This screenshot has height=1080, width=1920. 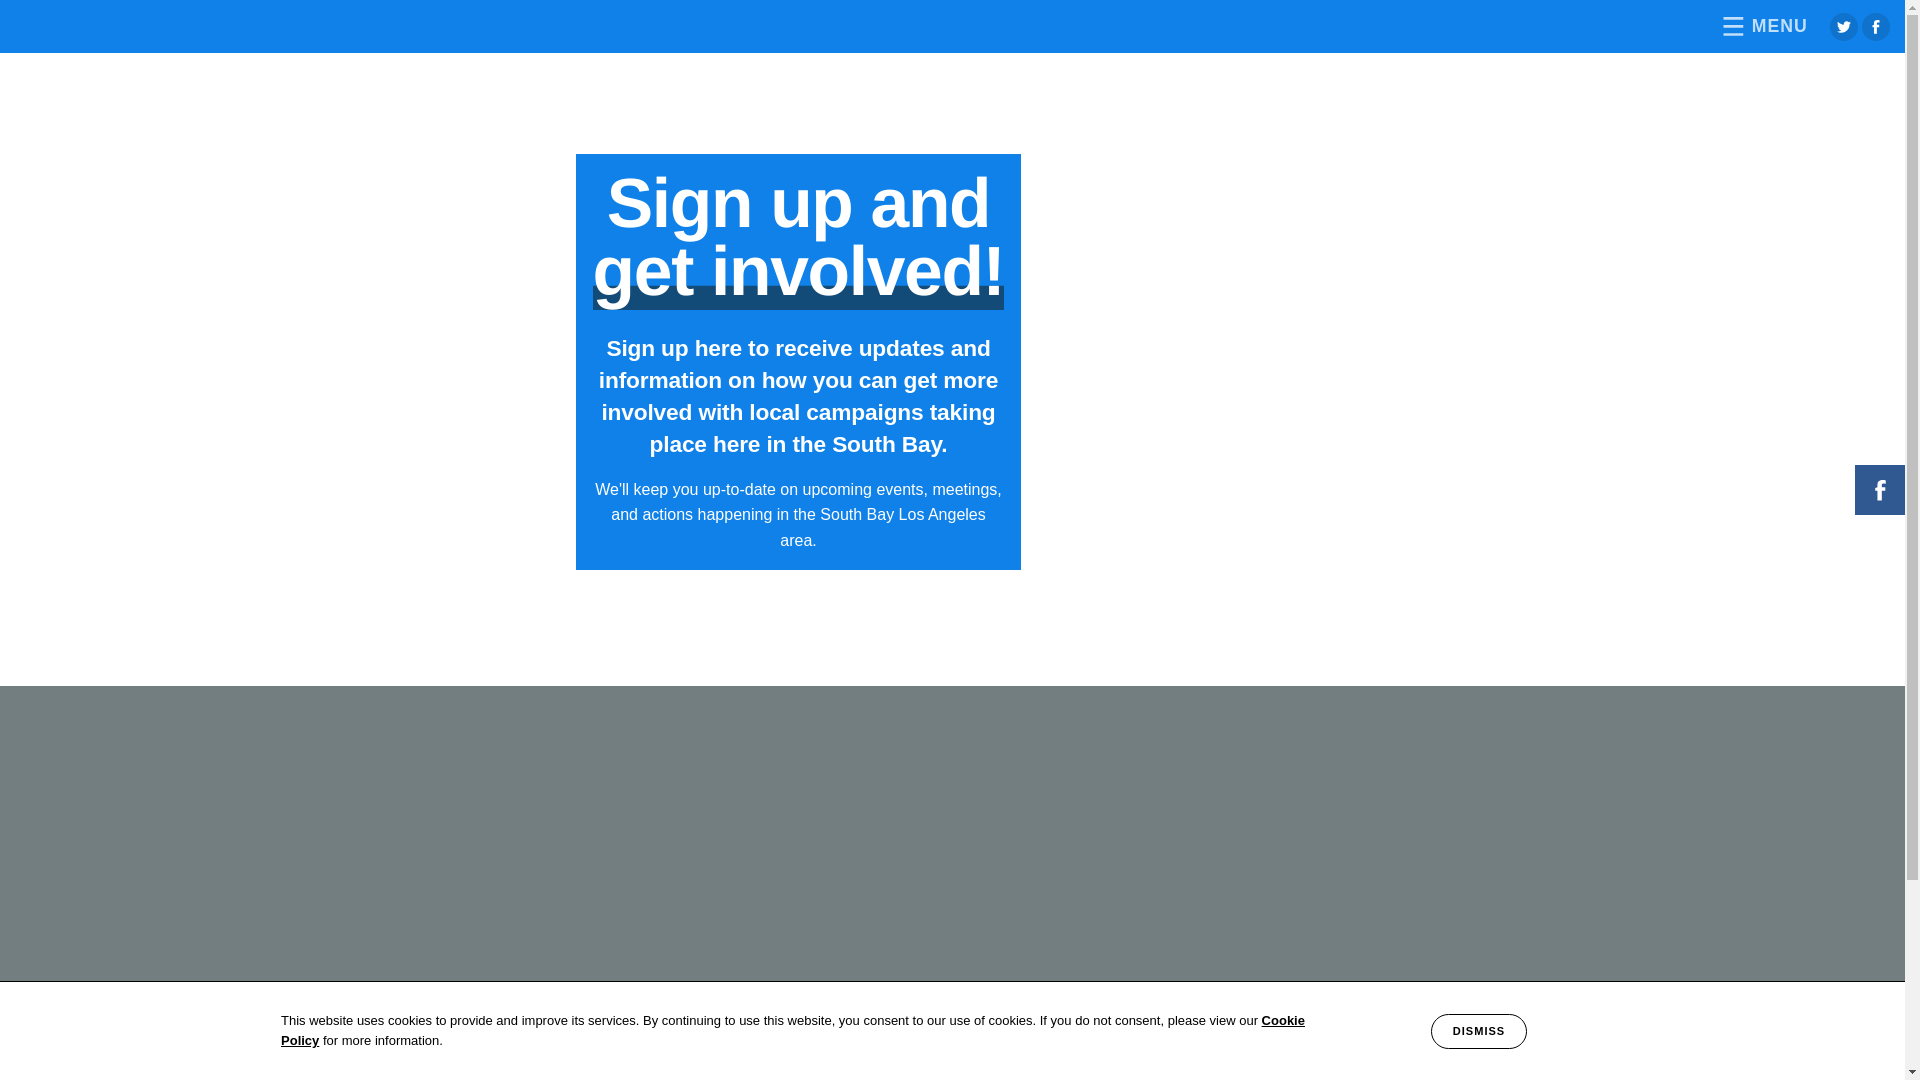 I want to click on Cookie Policy, so click(x=793, y=1030).